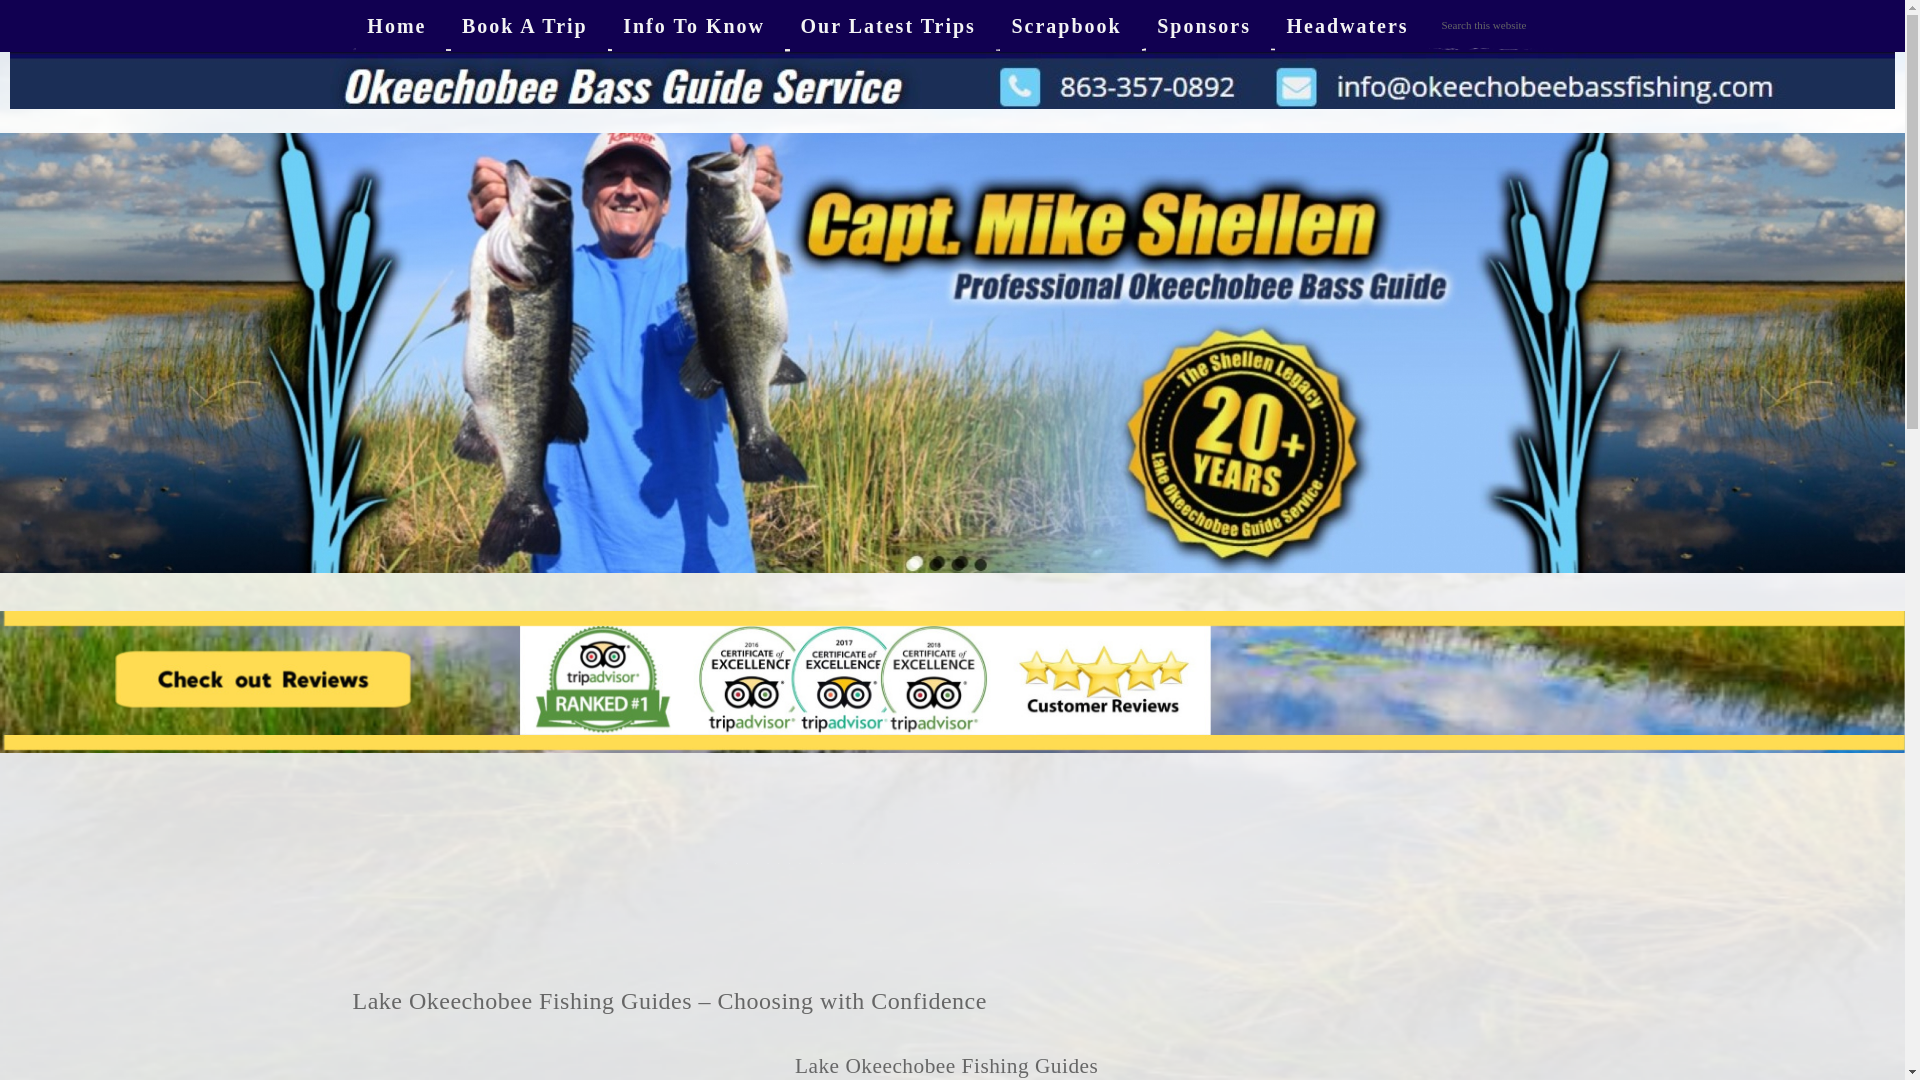  Describe the element at coordinates (530, 26) in the screenshot. I see `Book a Trip` at that location.